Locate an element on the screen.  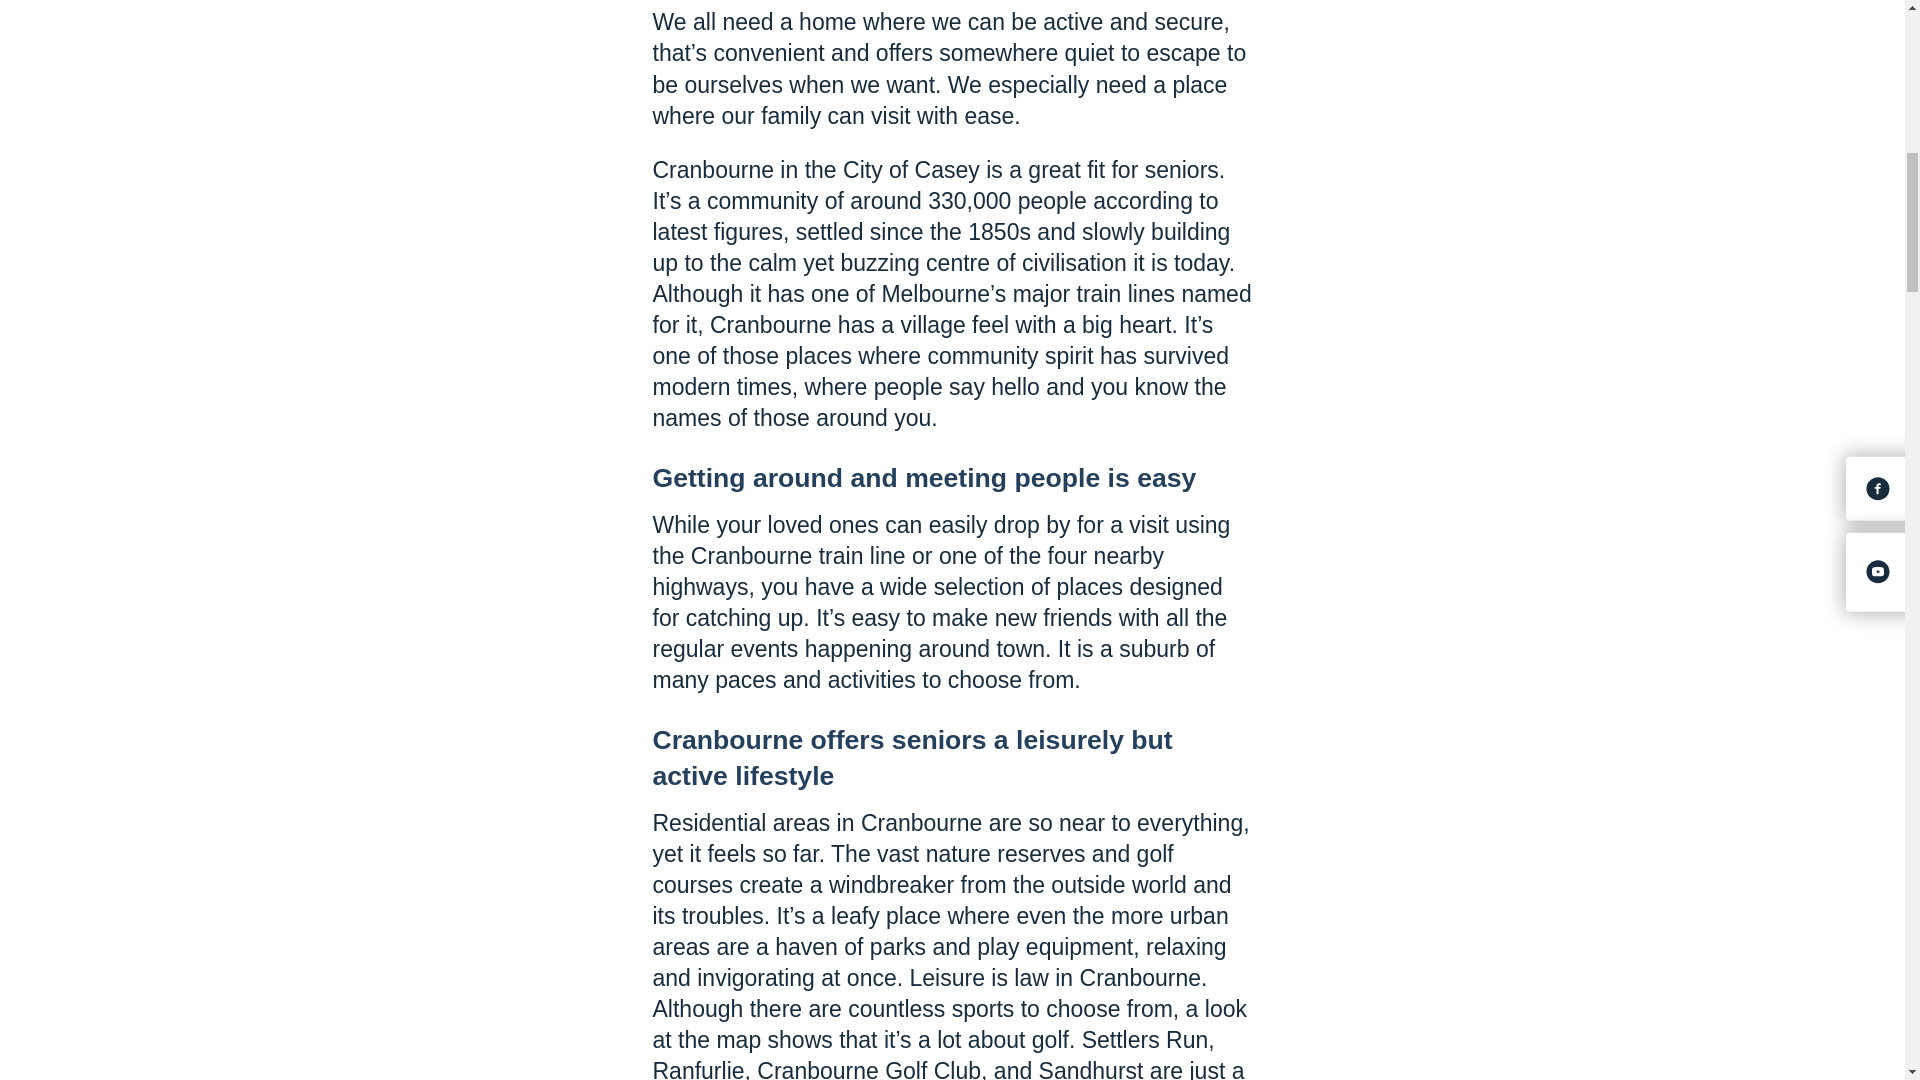
Cranbourne Golf Club is located at coordinates (868, 1069).